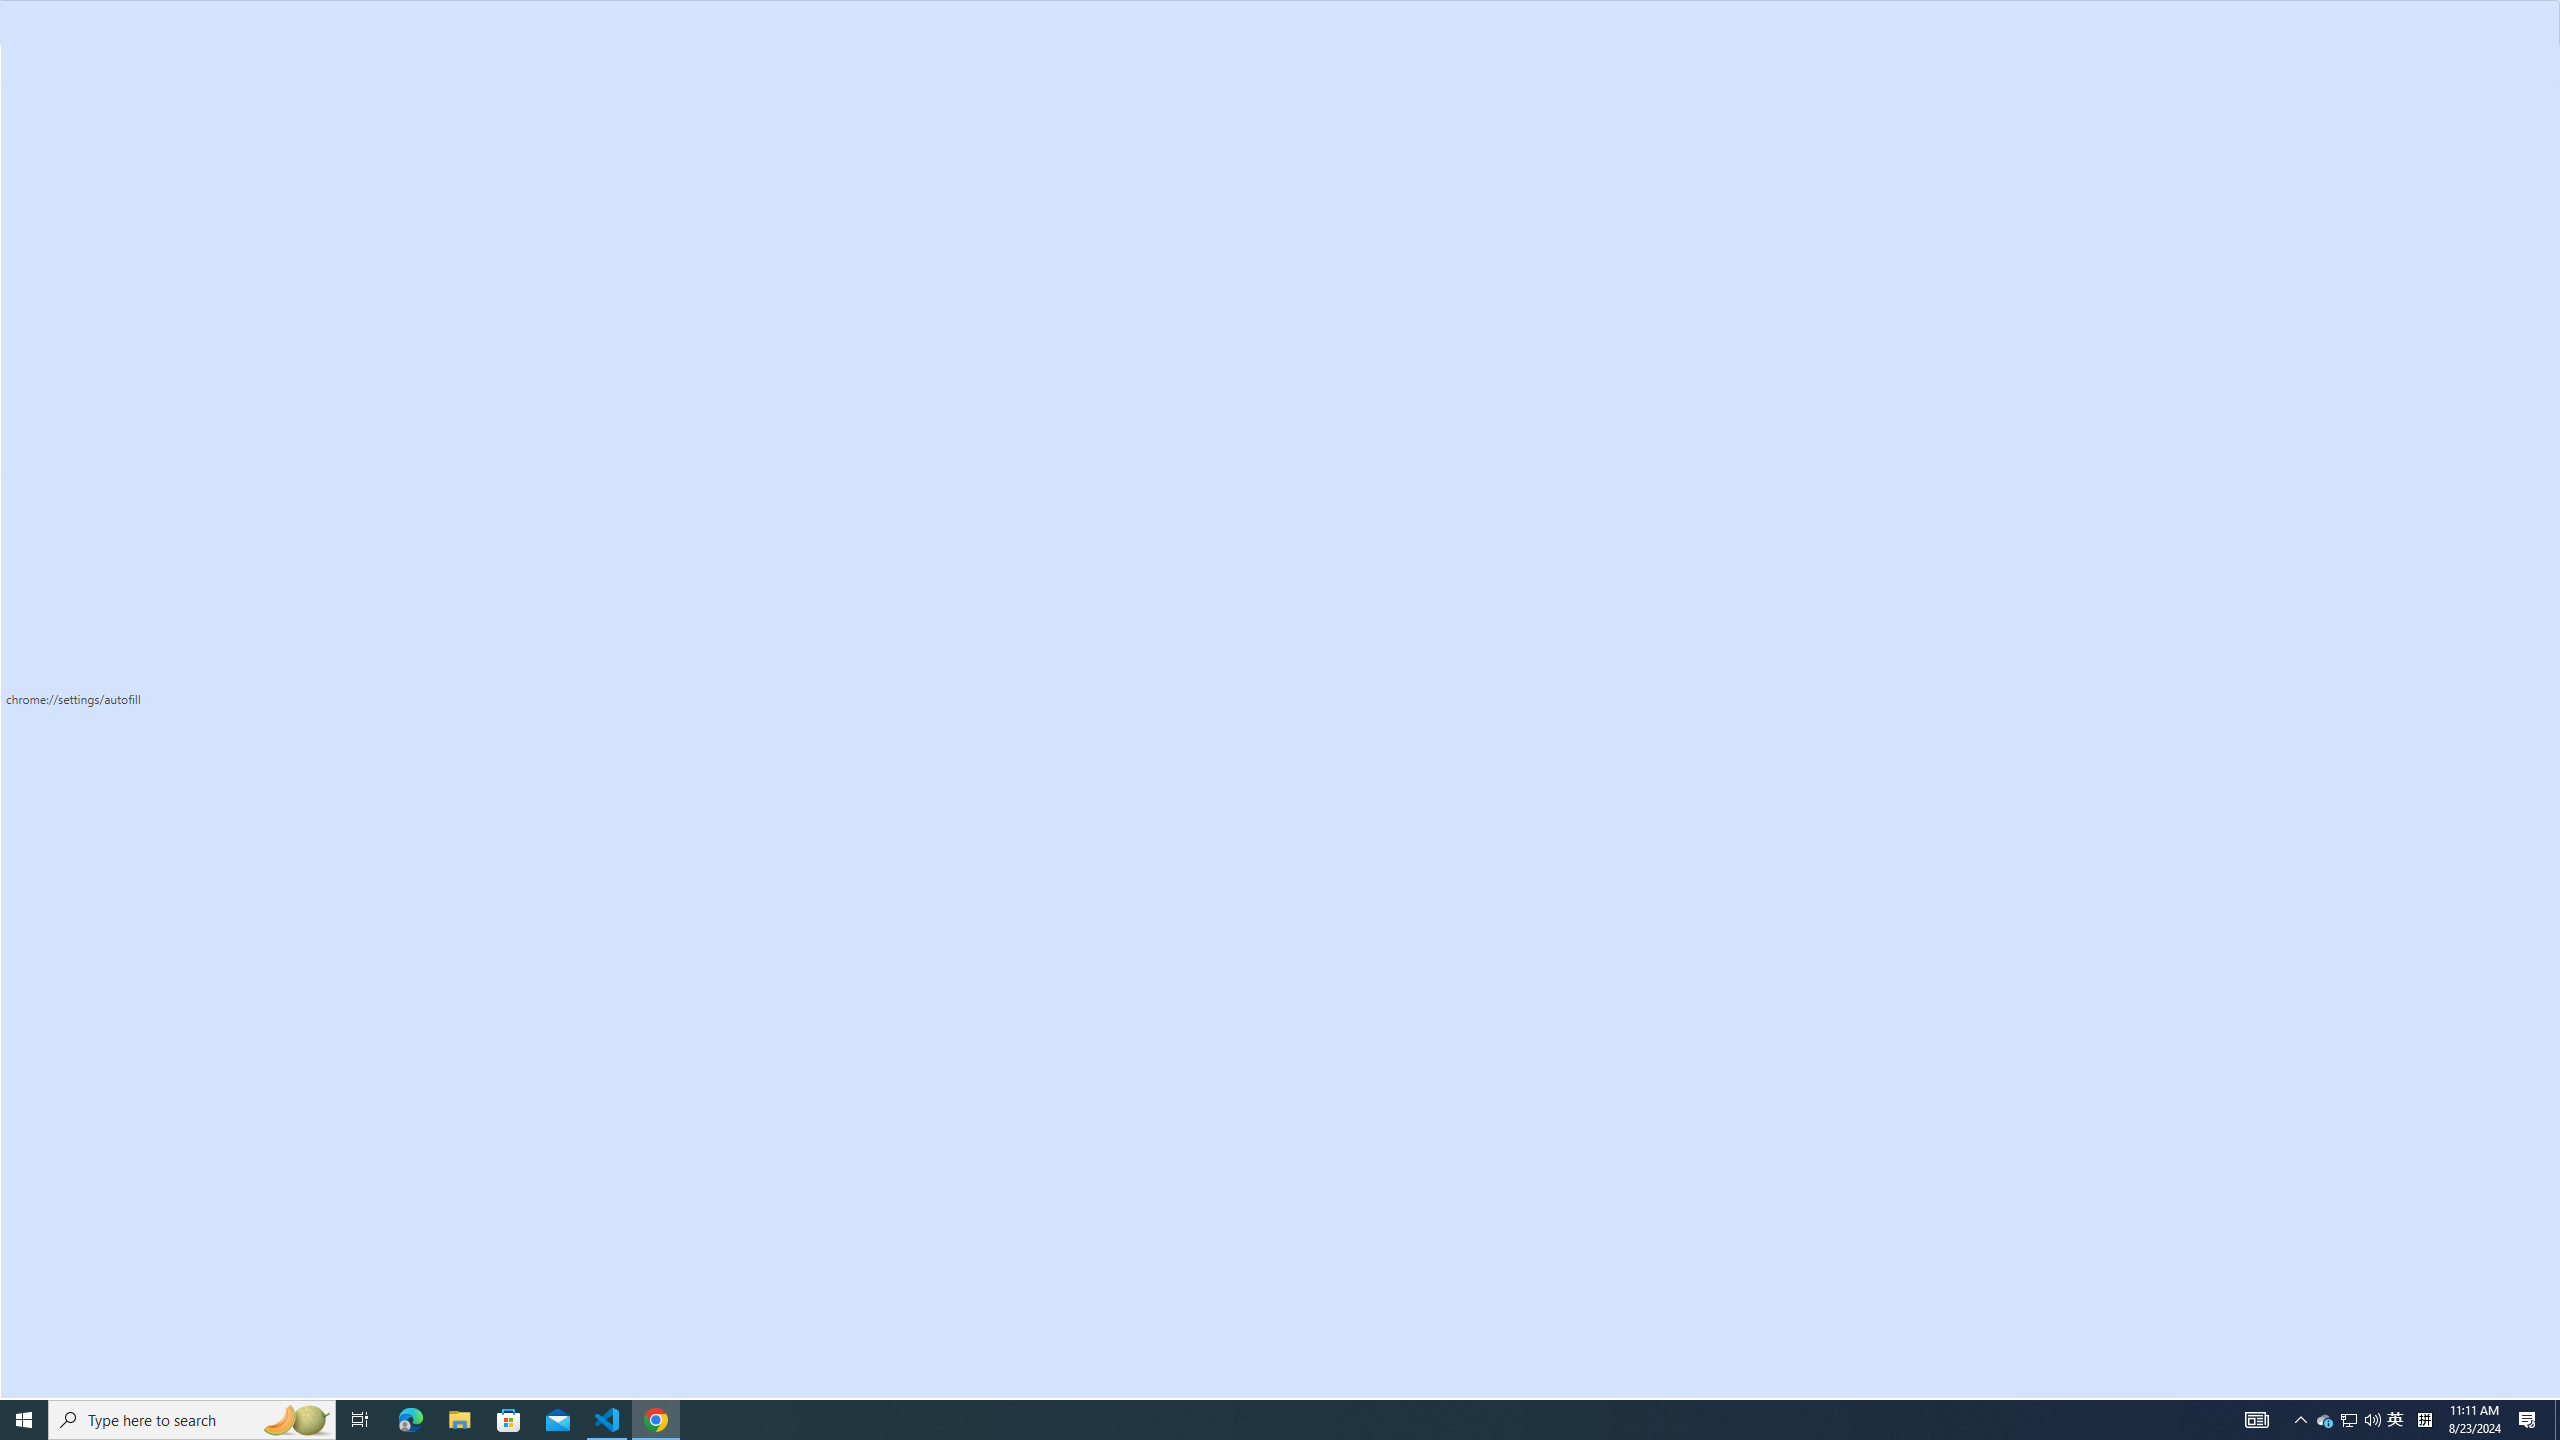  Describe the element at coordinates (124, 450) in the screenshot. I see `On startup` at that location.